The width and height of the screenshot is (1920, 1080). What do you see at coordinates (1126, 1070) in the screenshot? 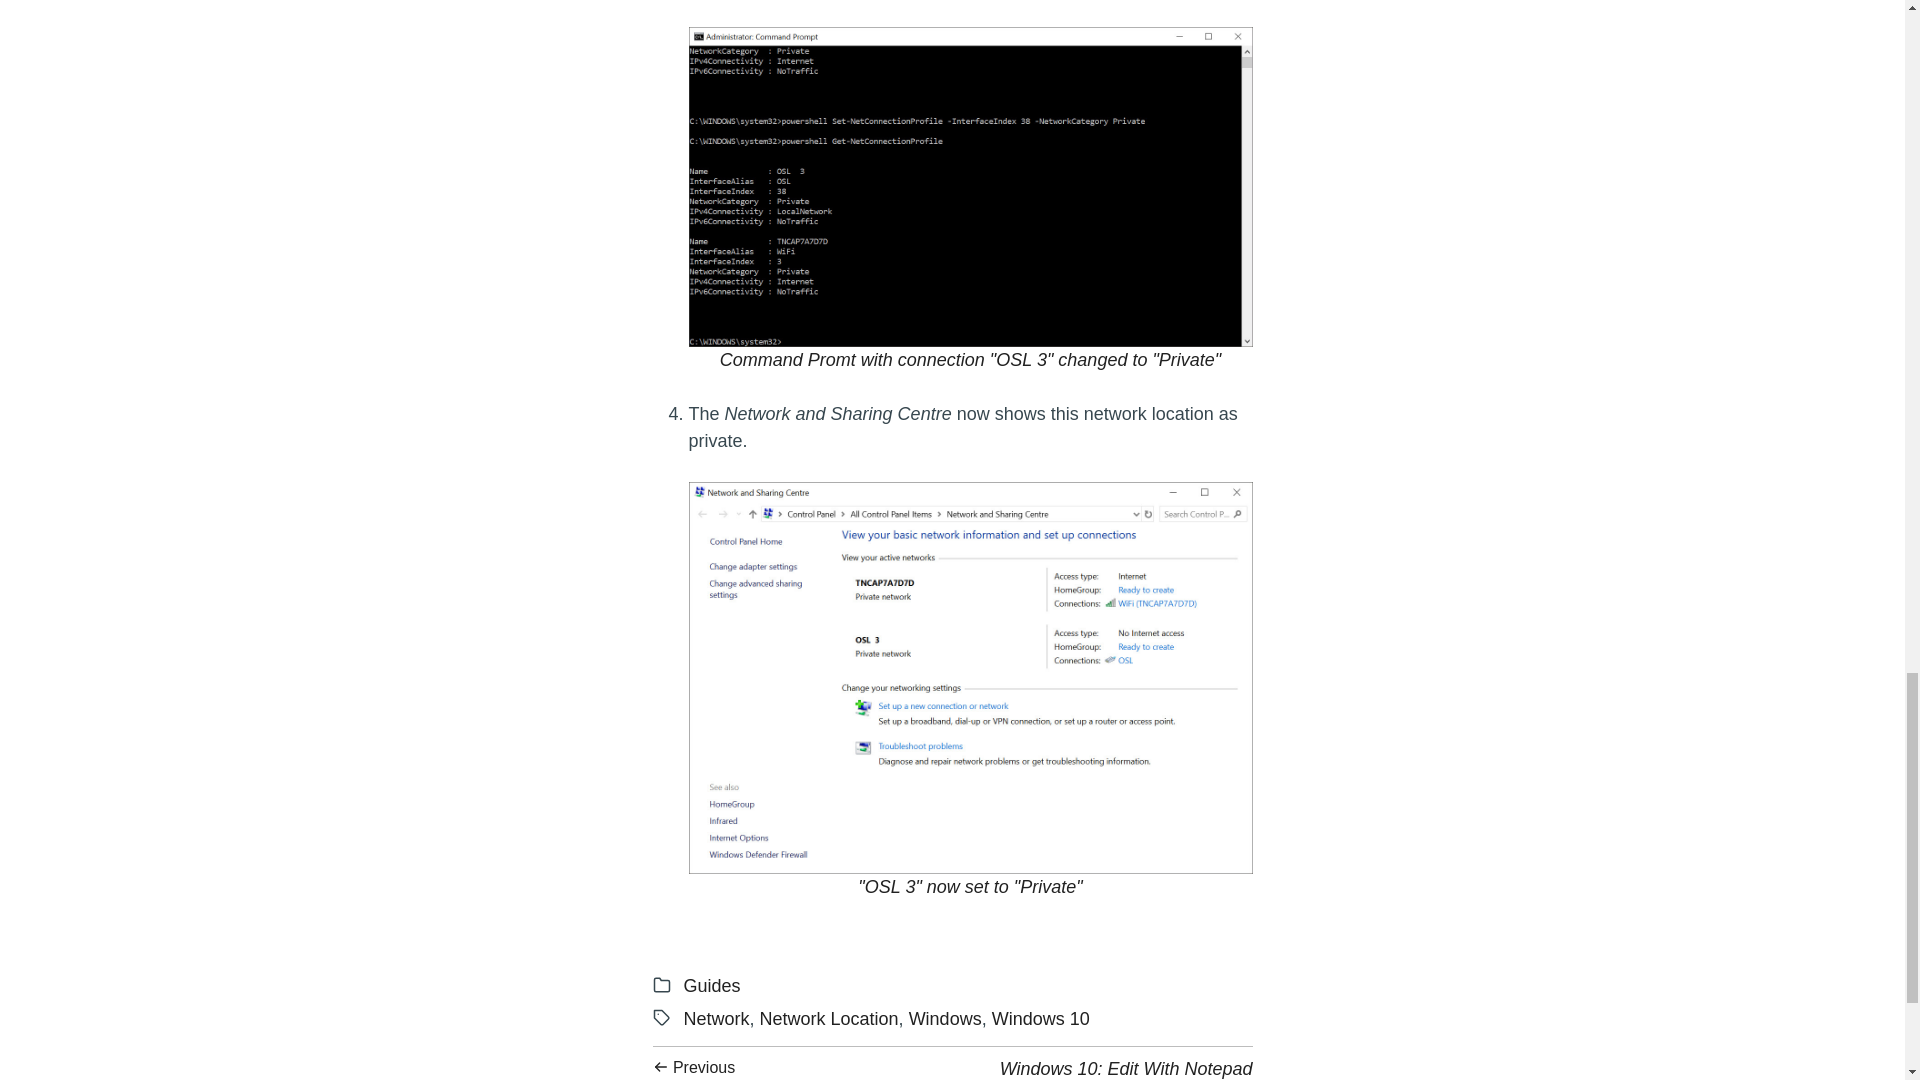
I see `Windows` at bounding box center [1126, 1070].